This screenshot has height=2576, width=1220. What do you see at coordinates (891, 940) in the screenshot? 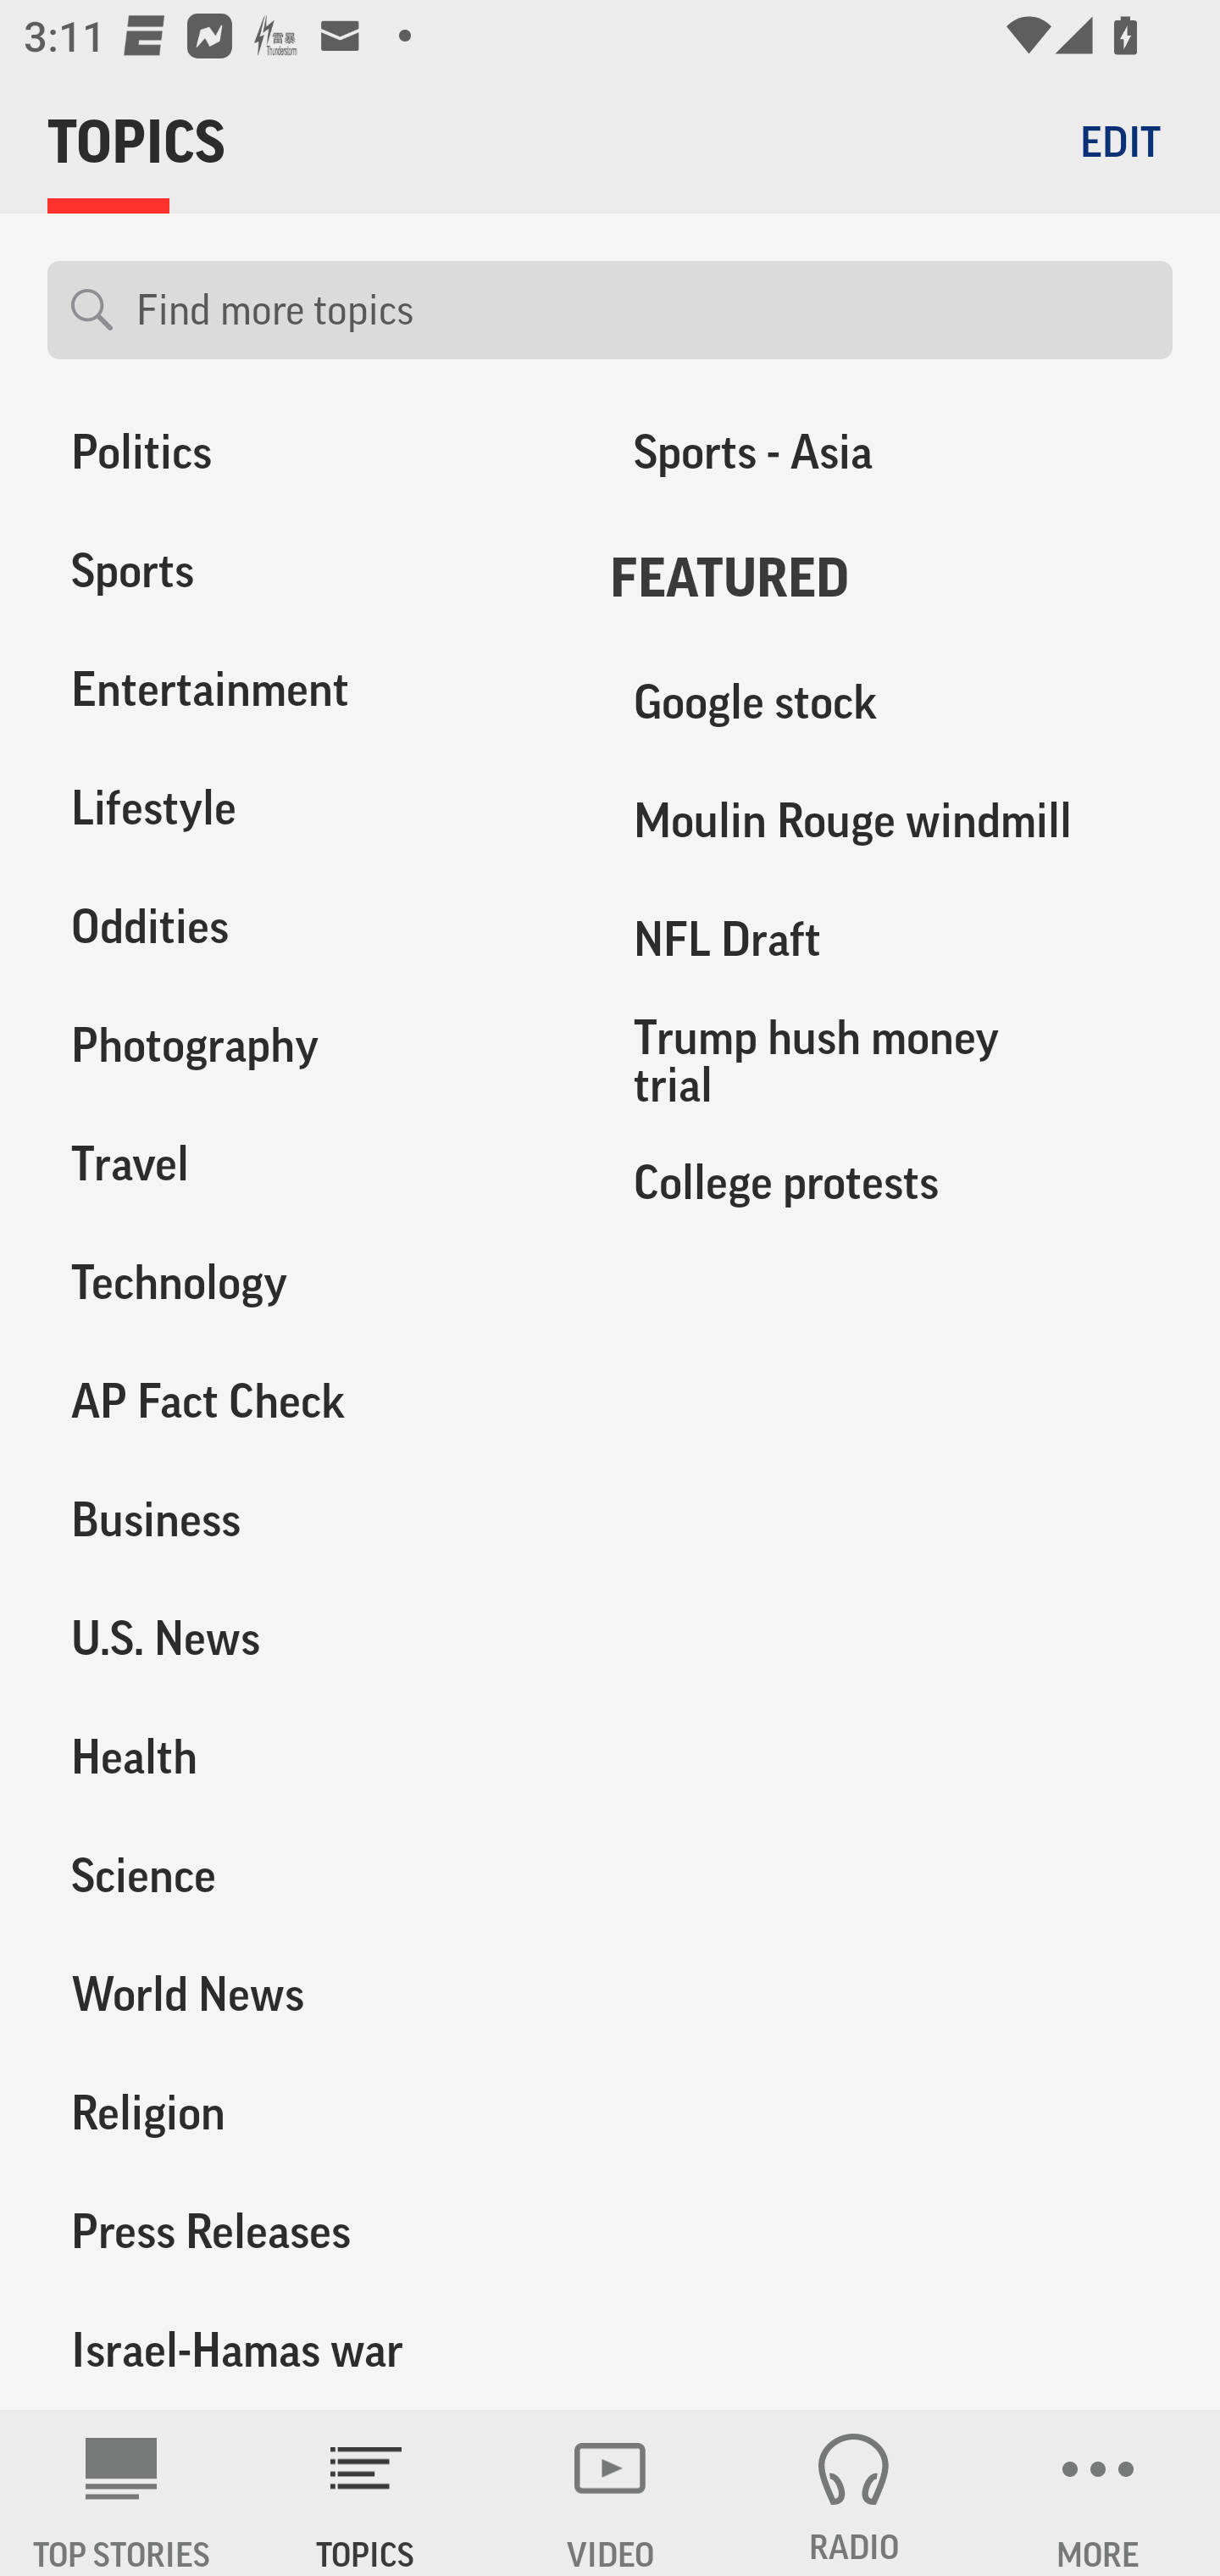
I see `NFL Draft` at bounding box center [891, 940].